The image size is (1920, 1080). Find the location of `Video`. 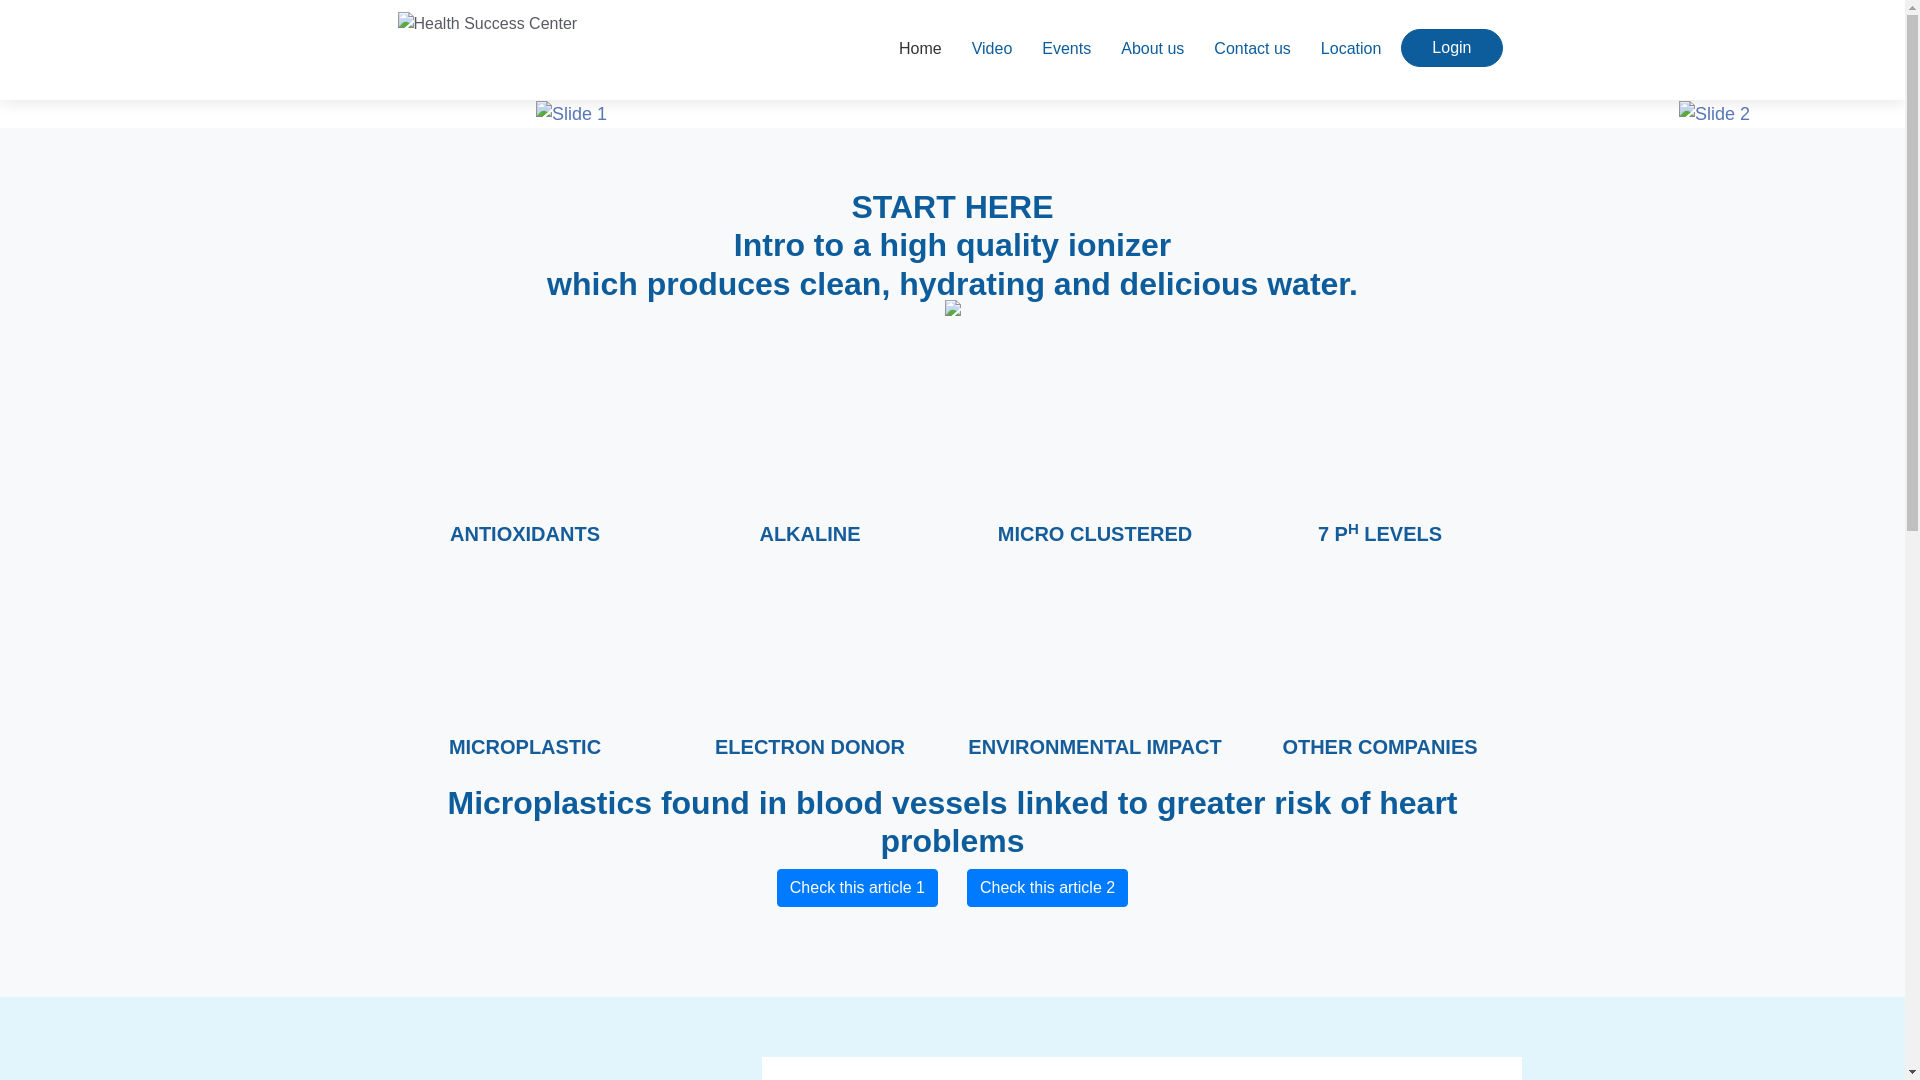

Video is located at coordinates (992, 51).